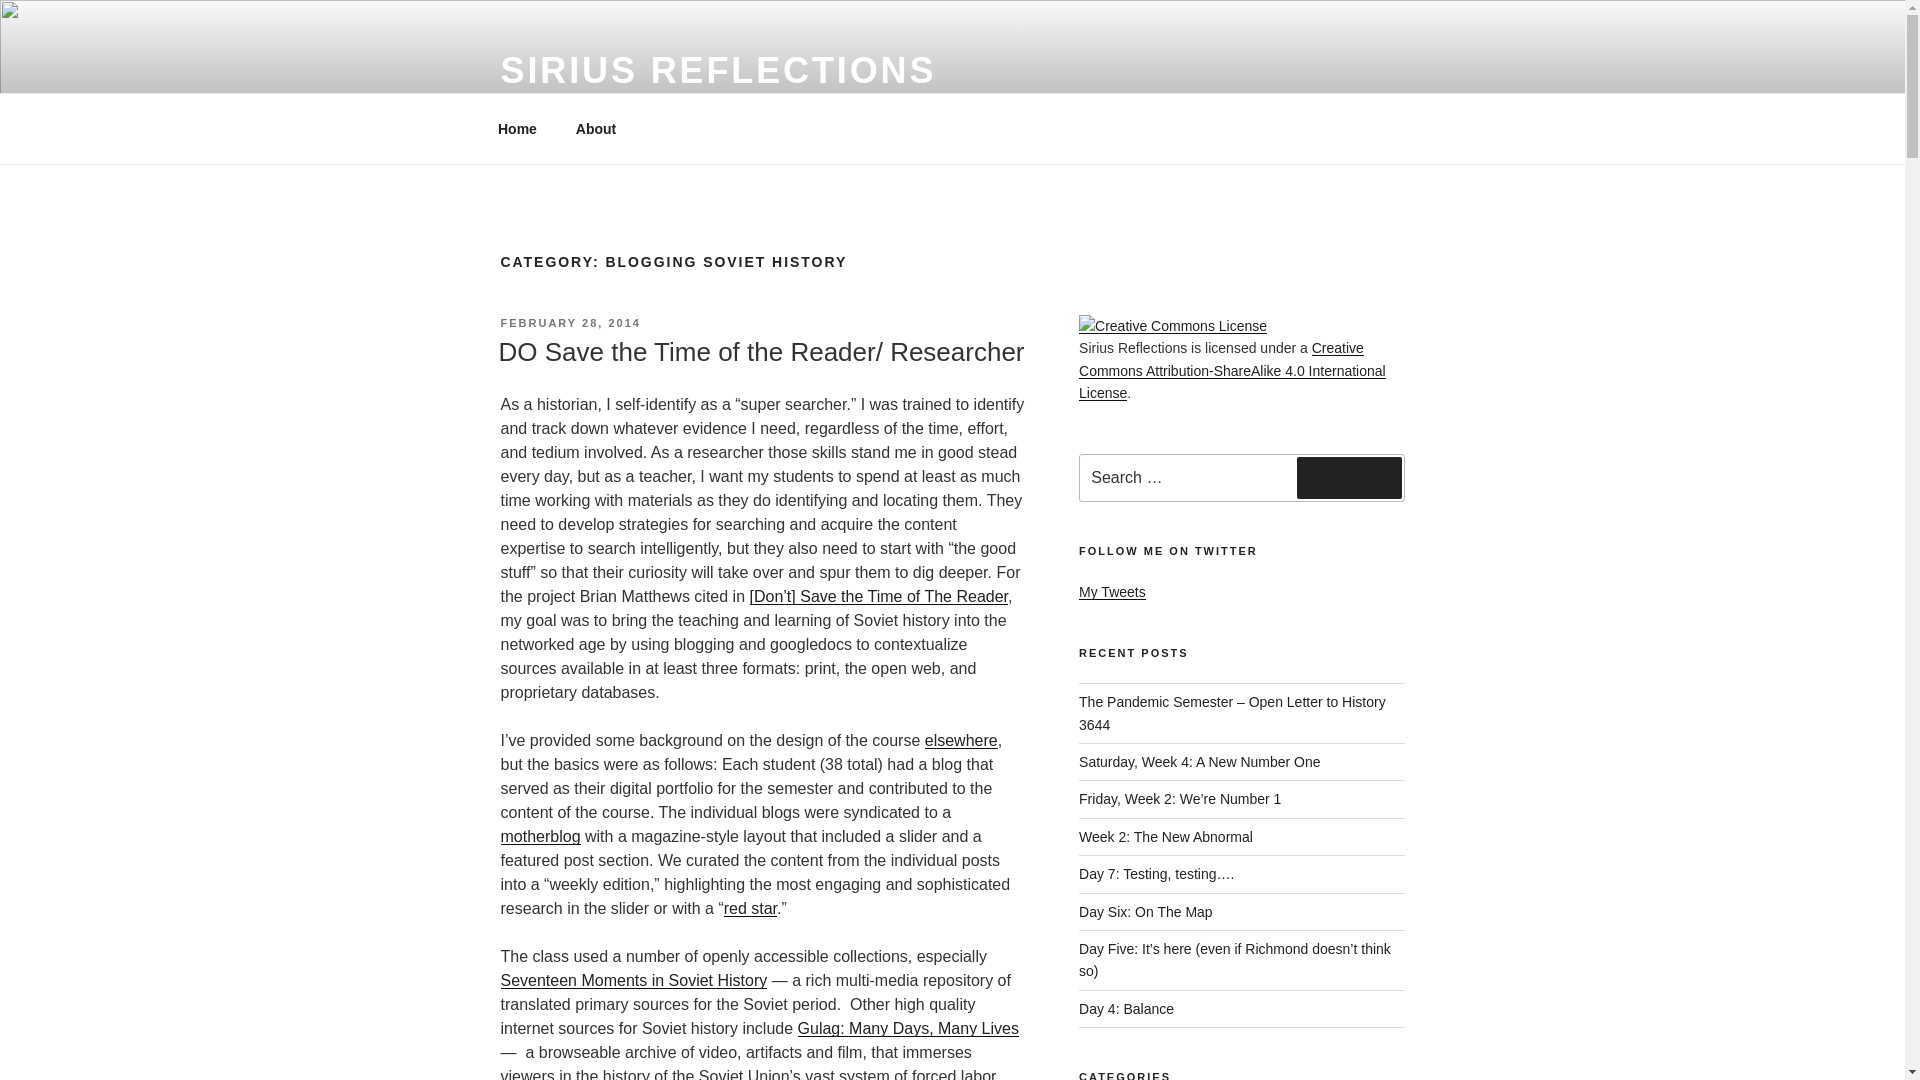 This screenshot has width=1920, height=1080. I want to click on motherblog, so click(539, 836).